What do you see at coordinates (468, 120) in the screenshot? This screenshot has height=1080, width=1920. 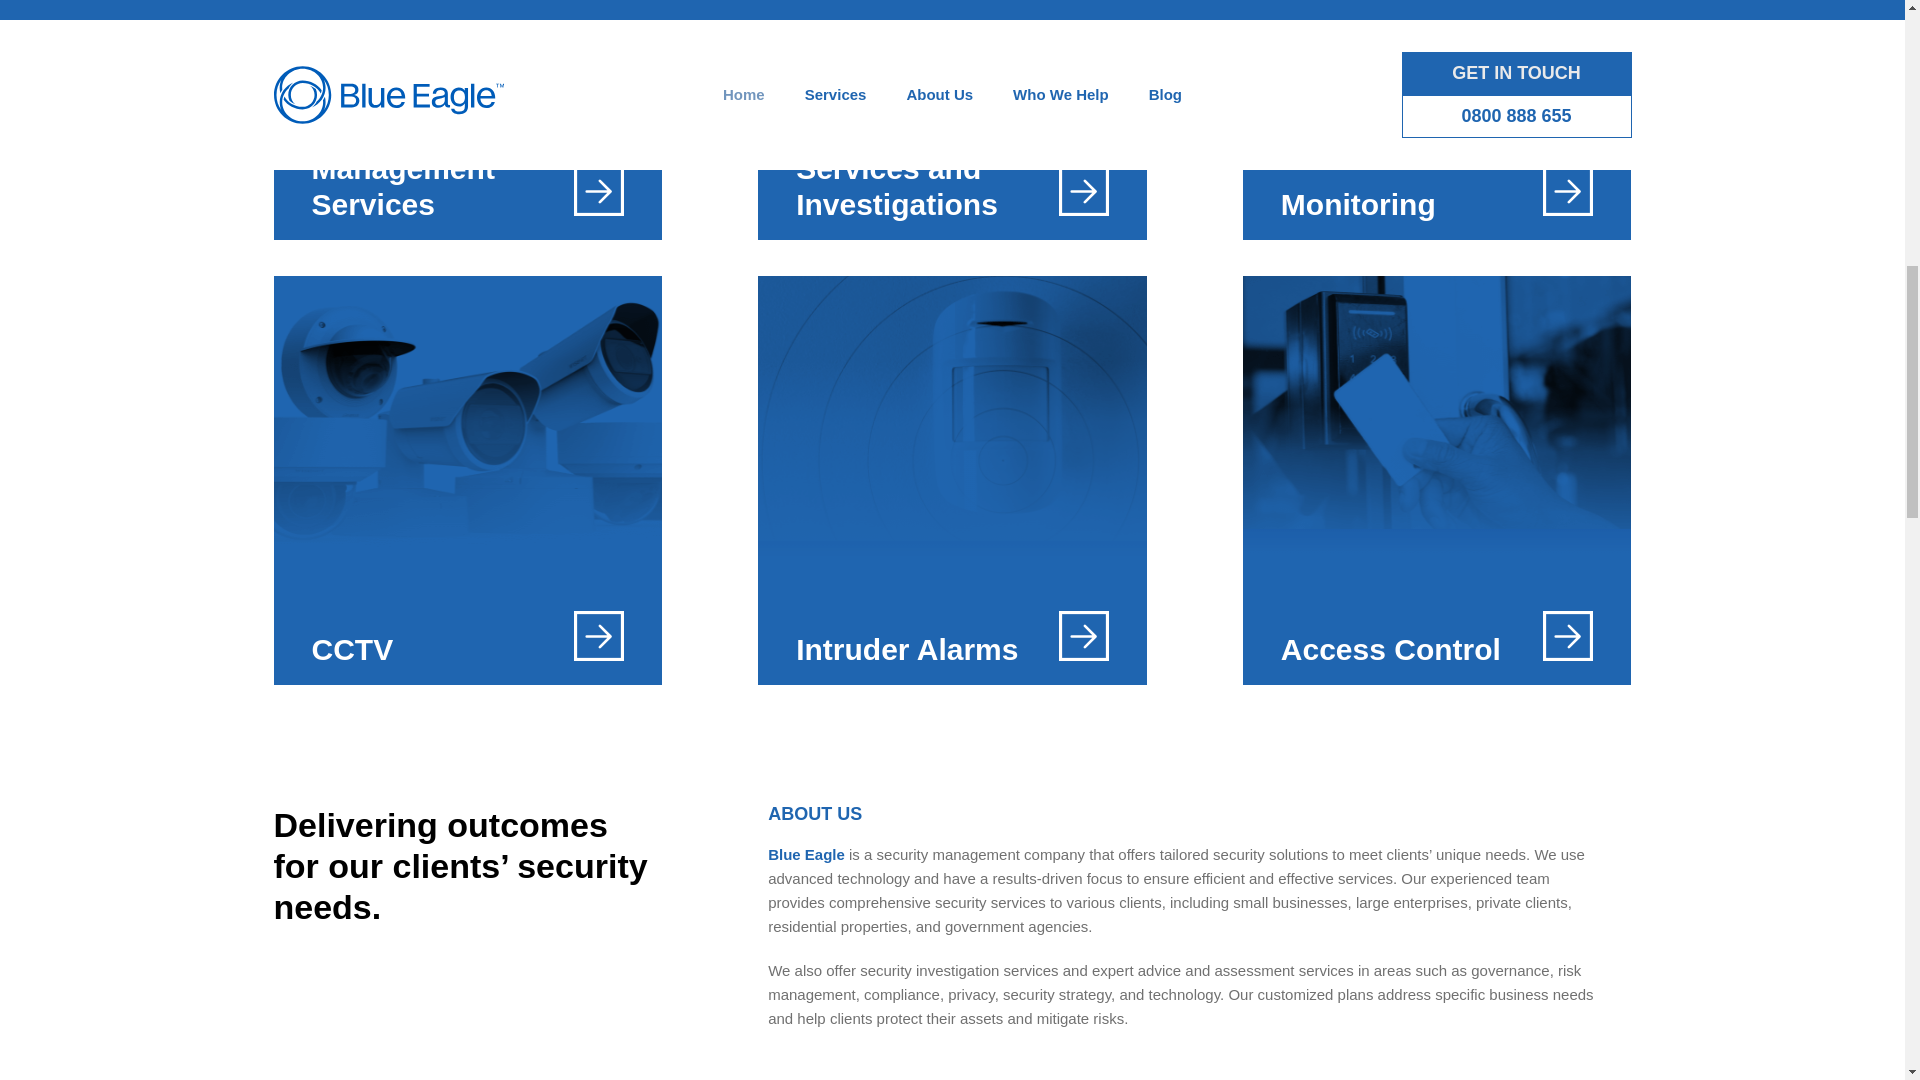 I see `Advisory and Management Services` at bounding box center [468, 120].